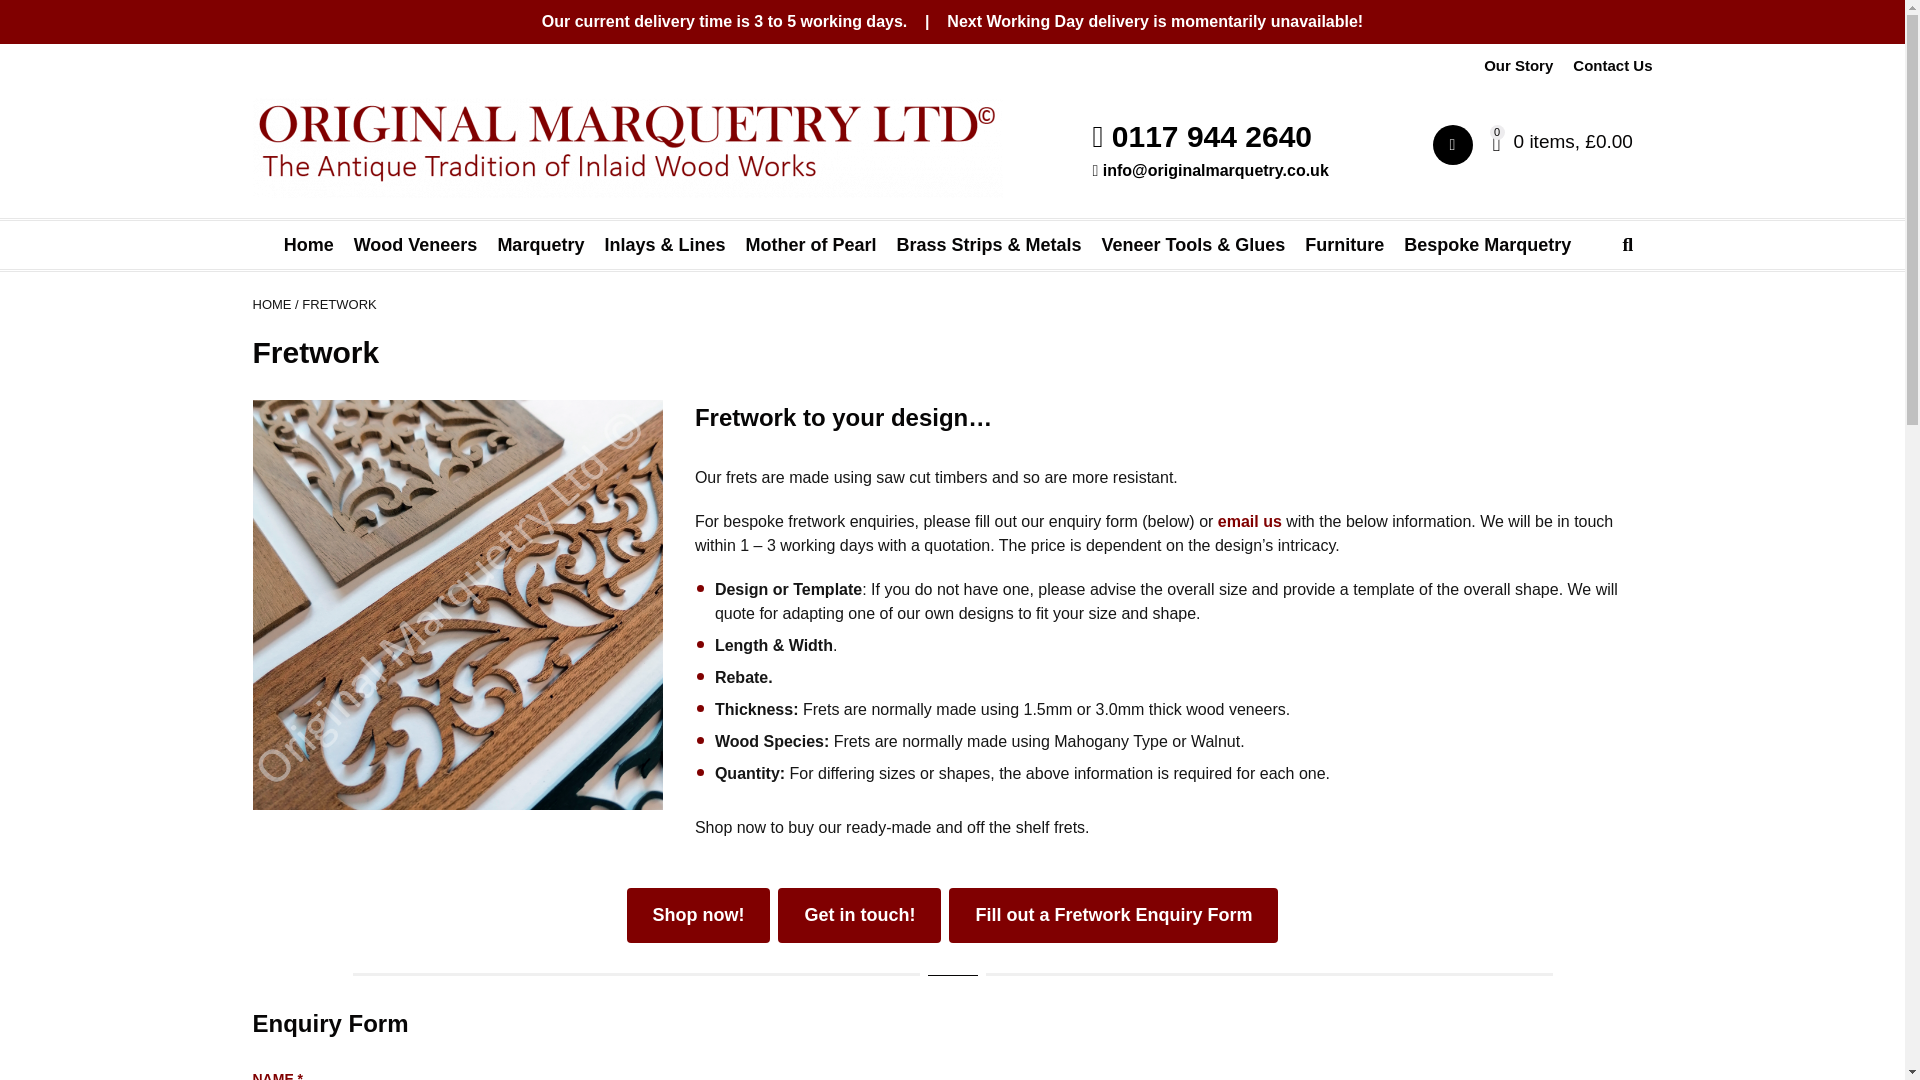 The width and height of the screenshot is (1920, 1080). Describe the element at coordinates (1864, 306) in the screenshot. I see `Search` at that location.